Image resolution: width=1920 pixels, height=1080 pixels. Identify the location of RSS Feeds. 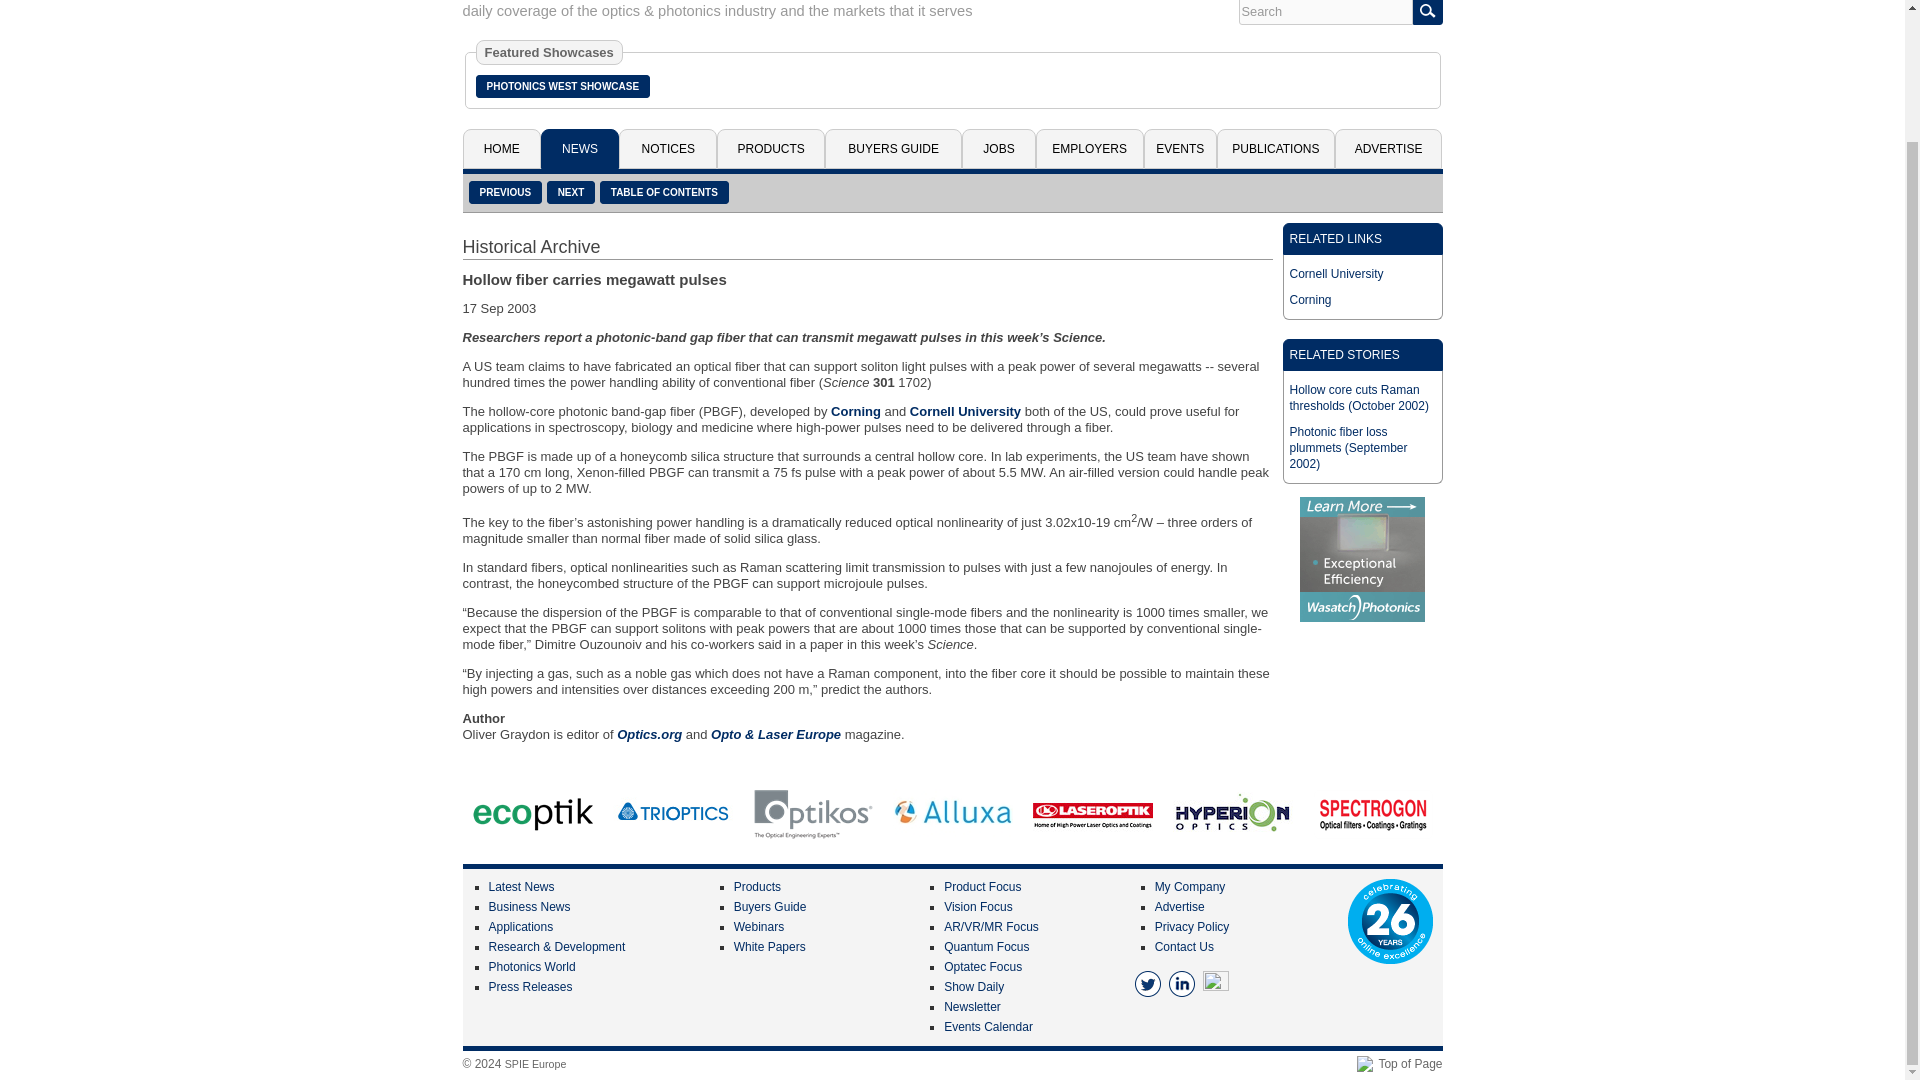
(1216, 983).